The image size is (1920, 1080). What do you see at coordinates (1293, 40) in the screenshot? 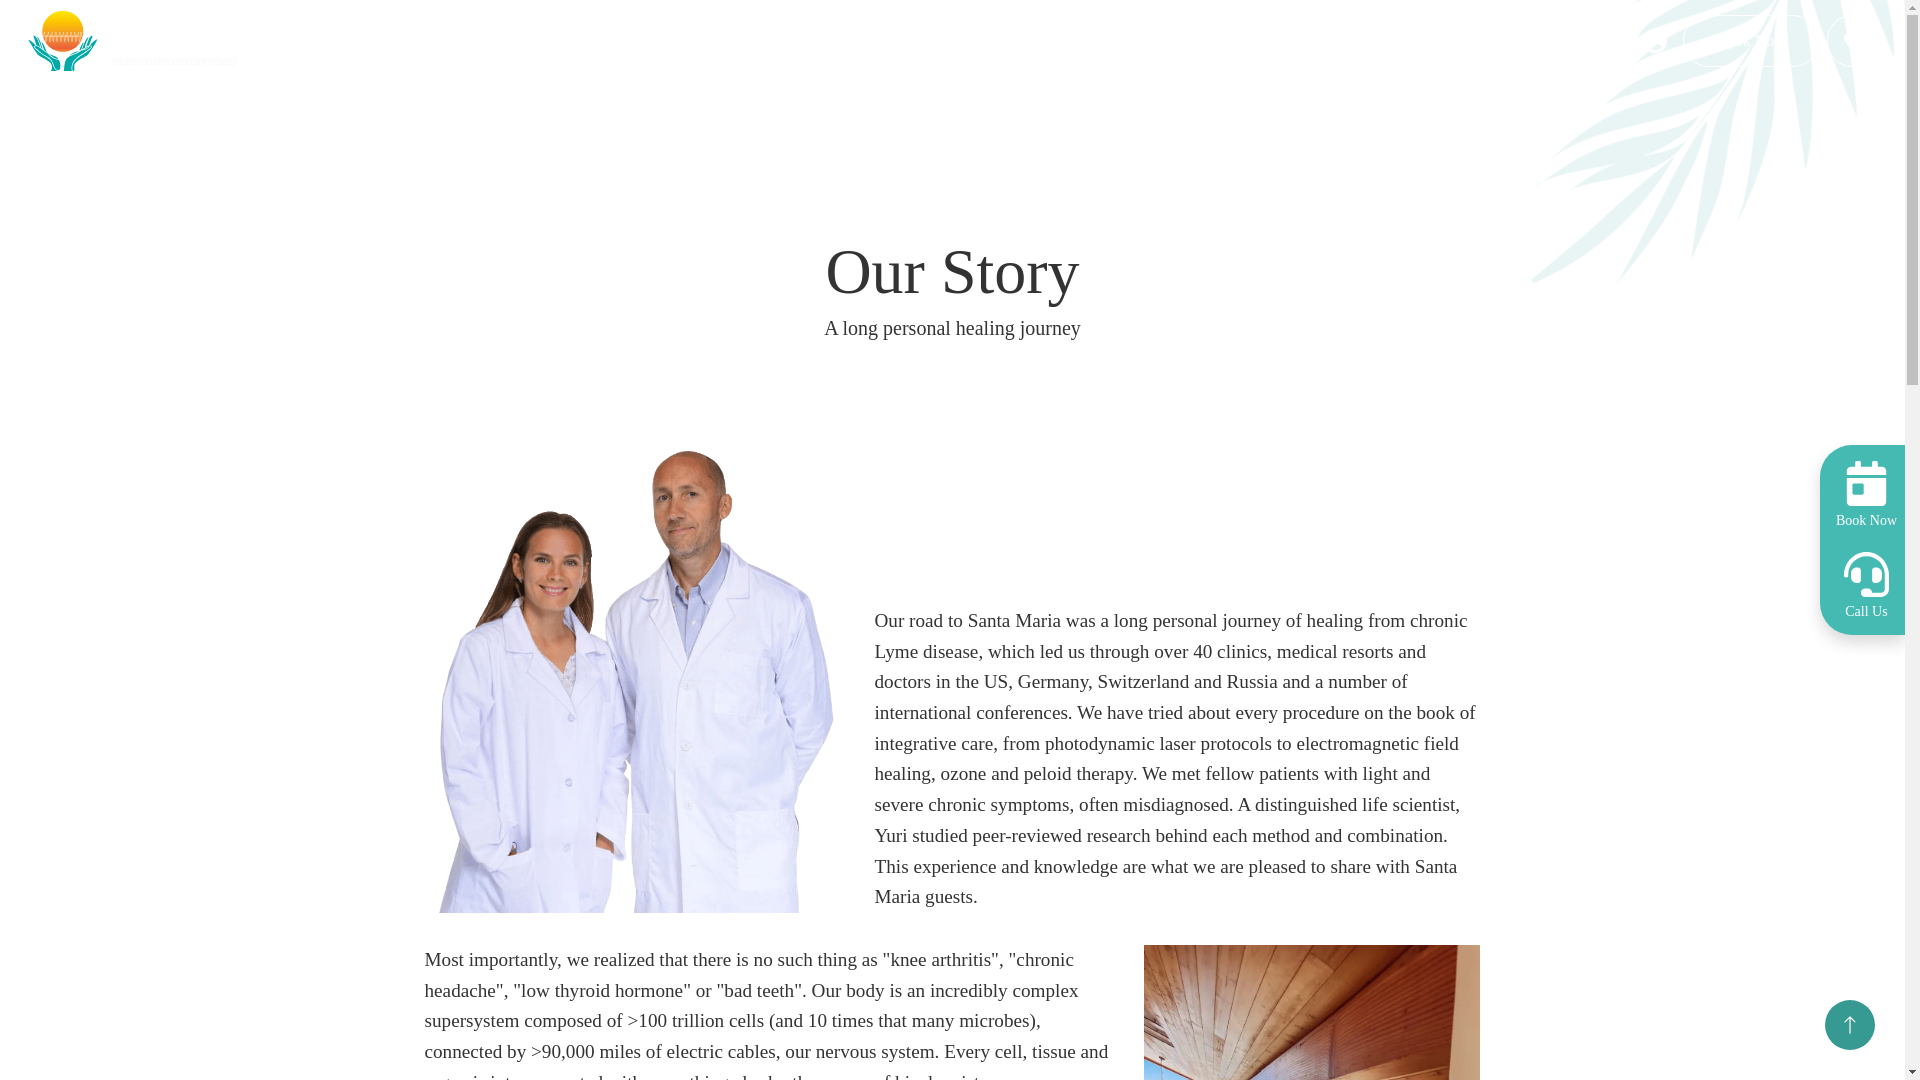
I see `TESTIMONIALS` at bounding box center [1293, 40].